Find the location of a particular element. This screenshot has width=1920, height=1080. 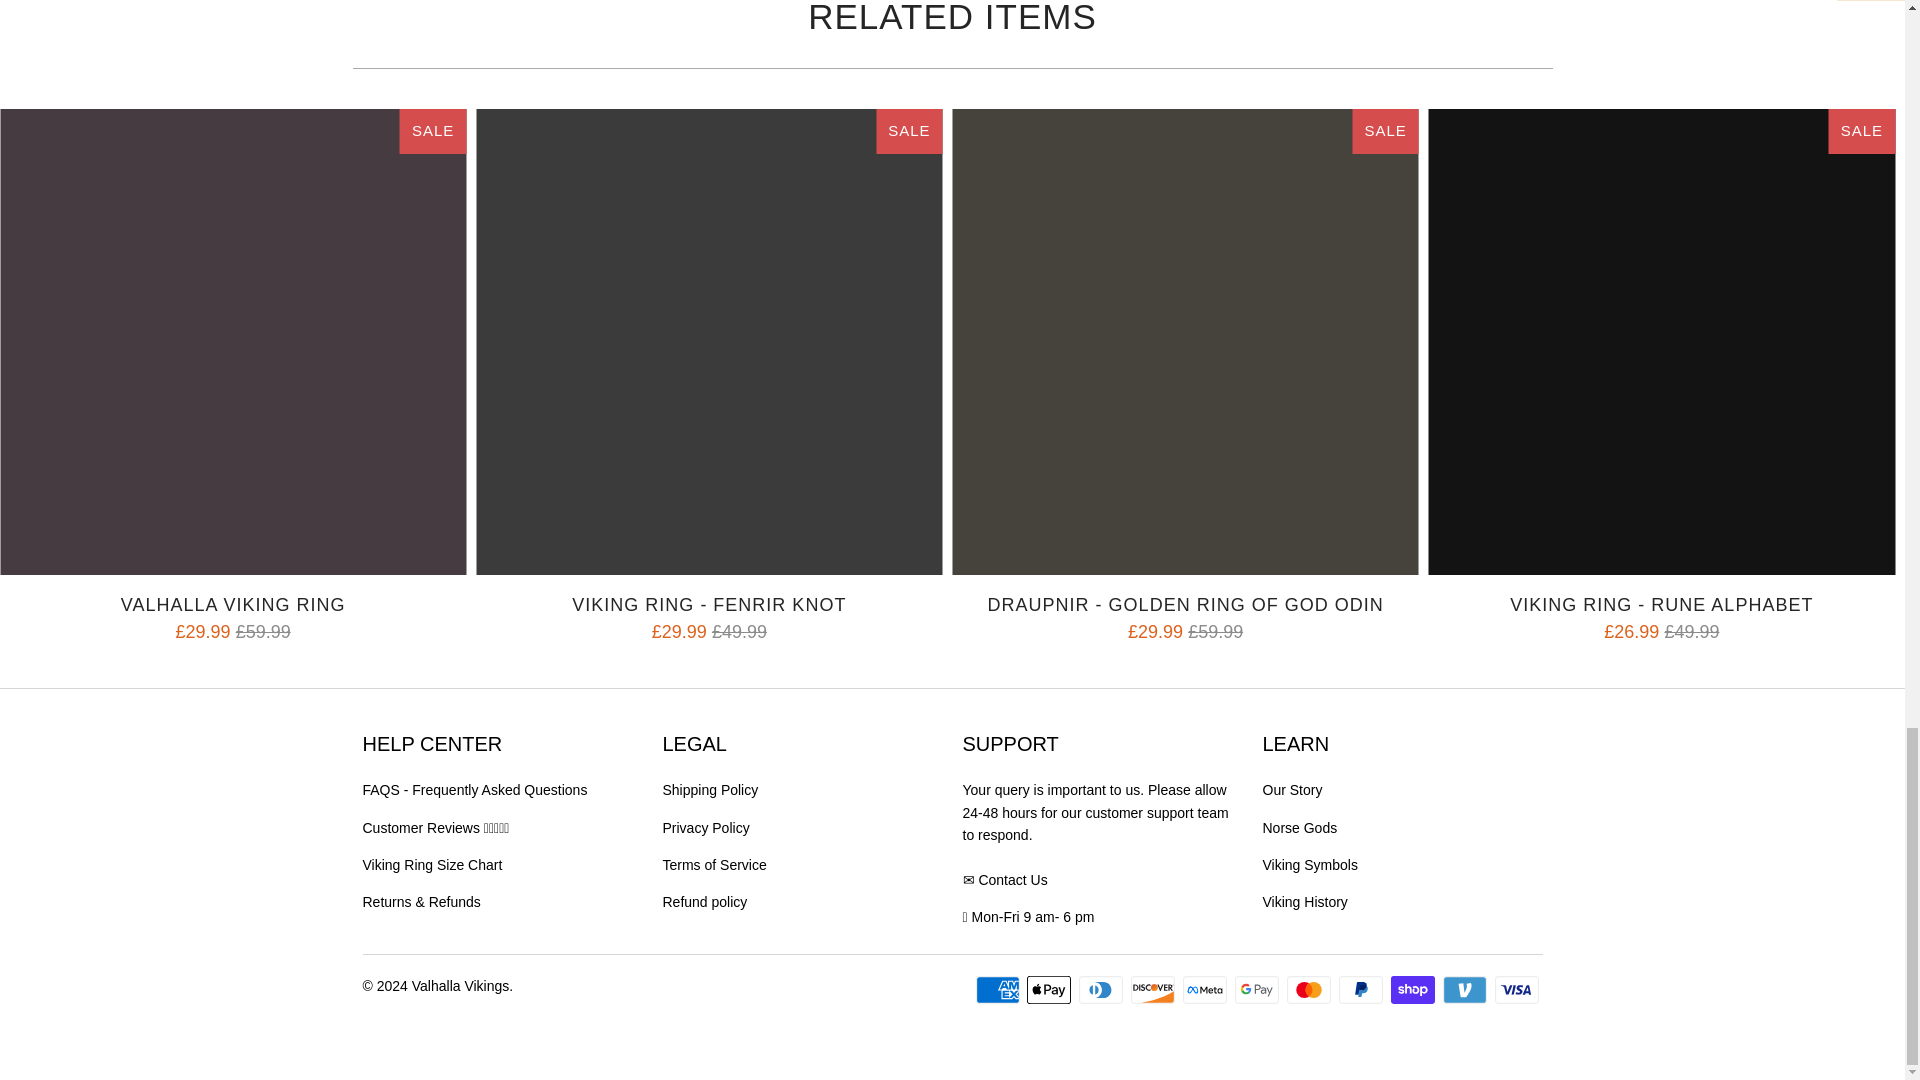

Contact Us is located at coordinates (1012, 879).